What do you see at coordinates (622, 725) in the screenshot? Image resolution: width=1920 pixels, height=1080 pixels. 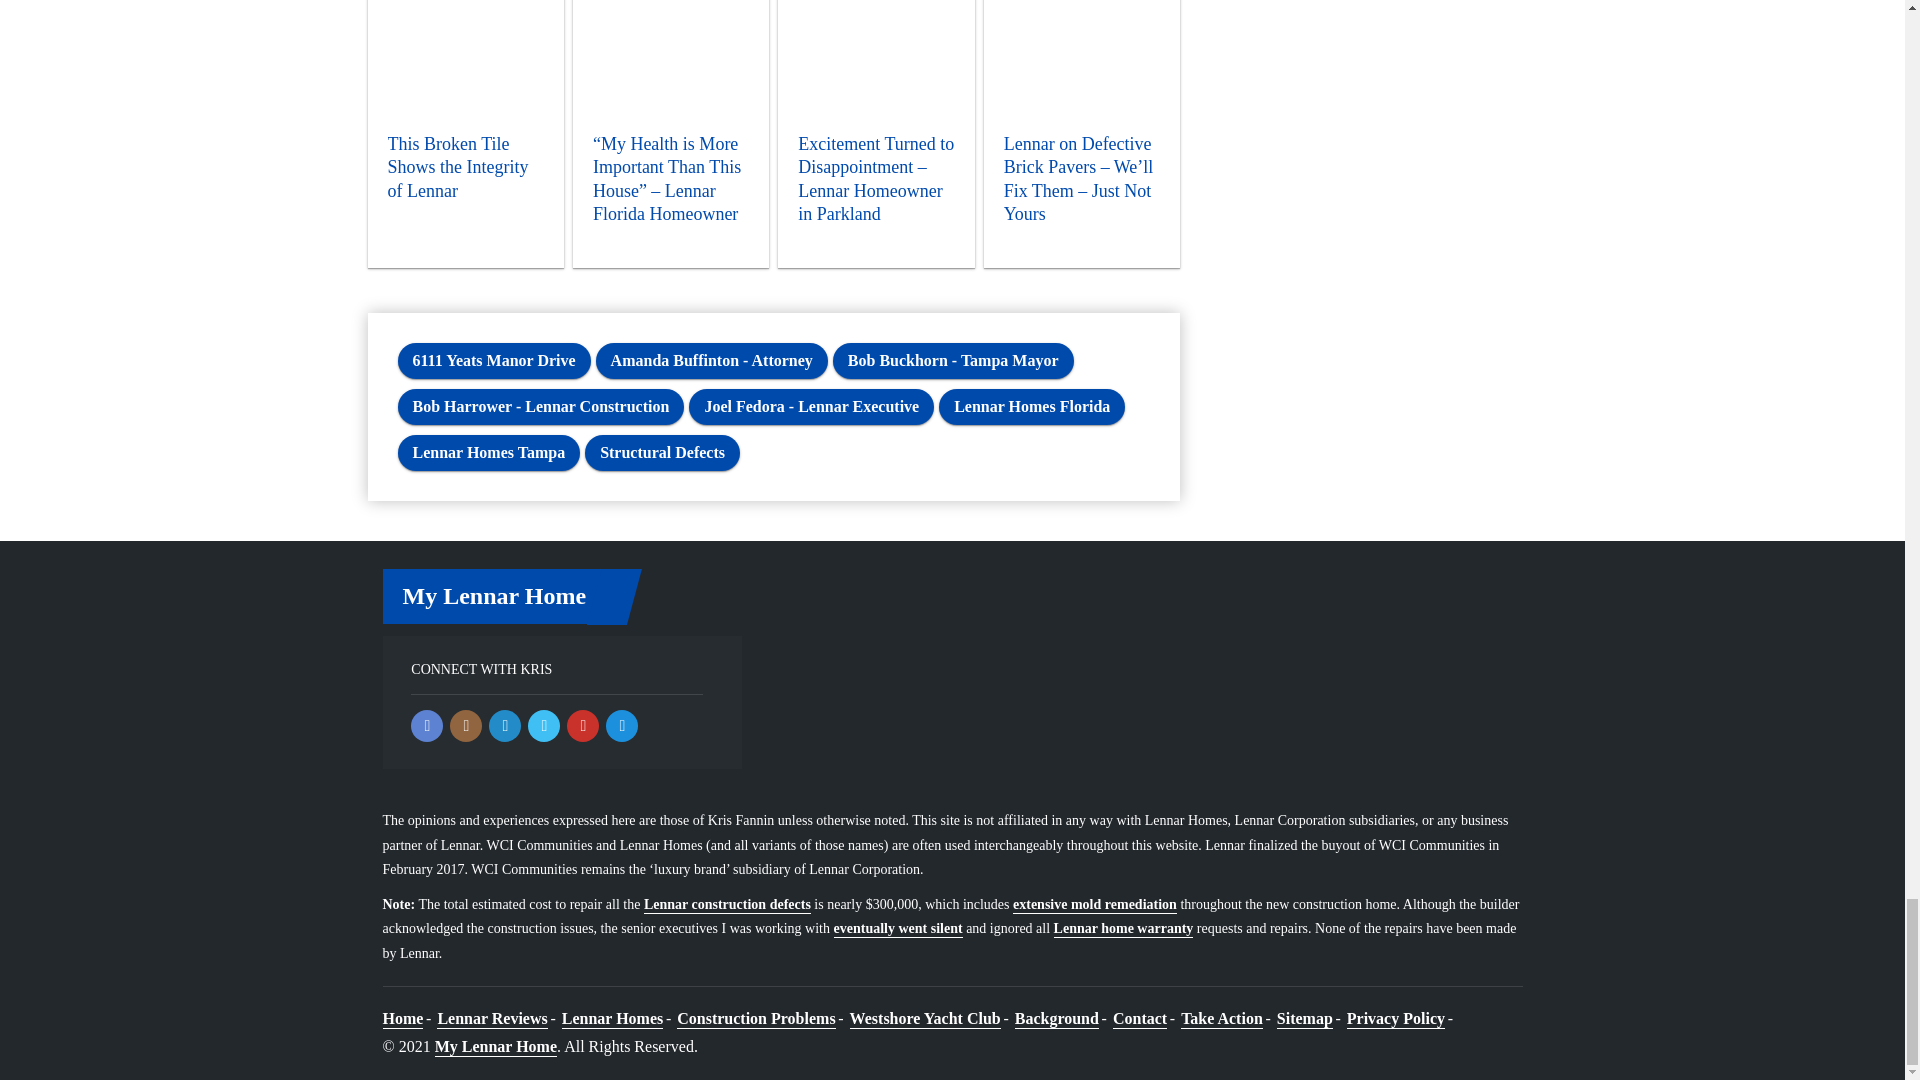 I see `Email` at bounding box center [622, 725].